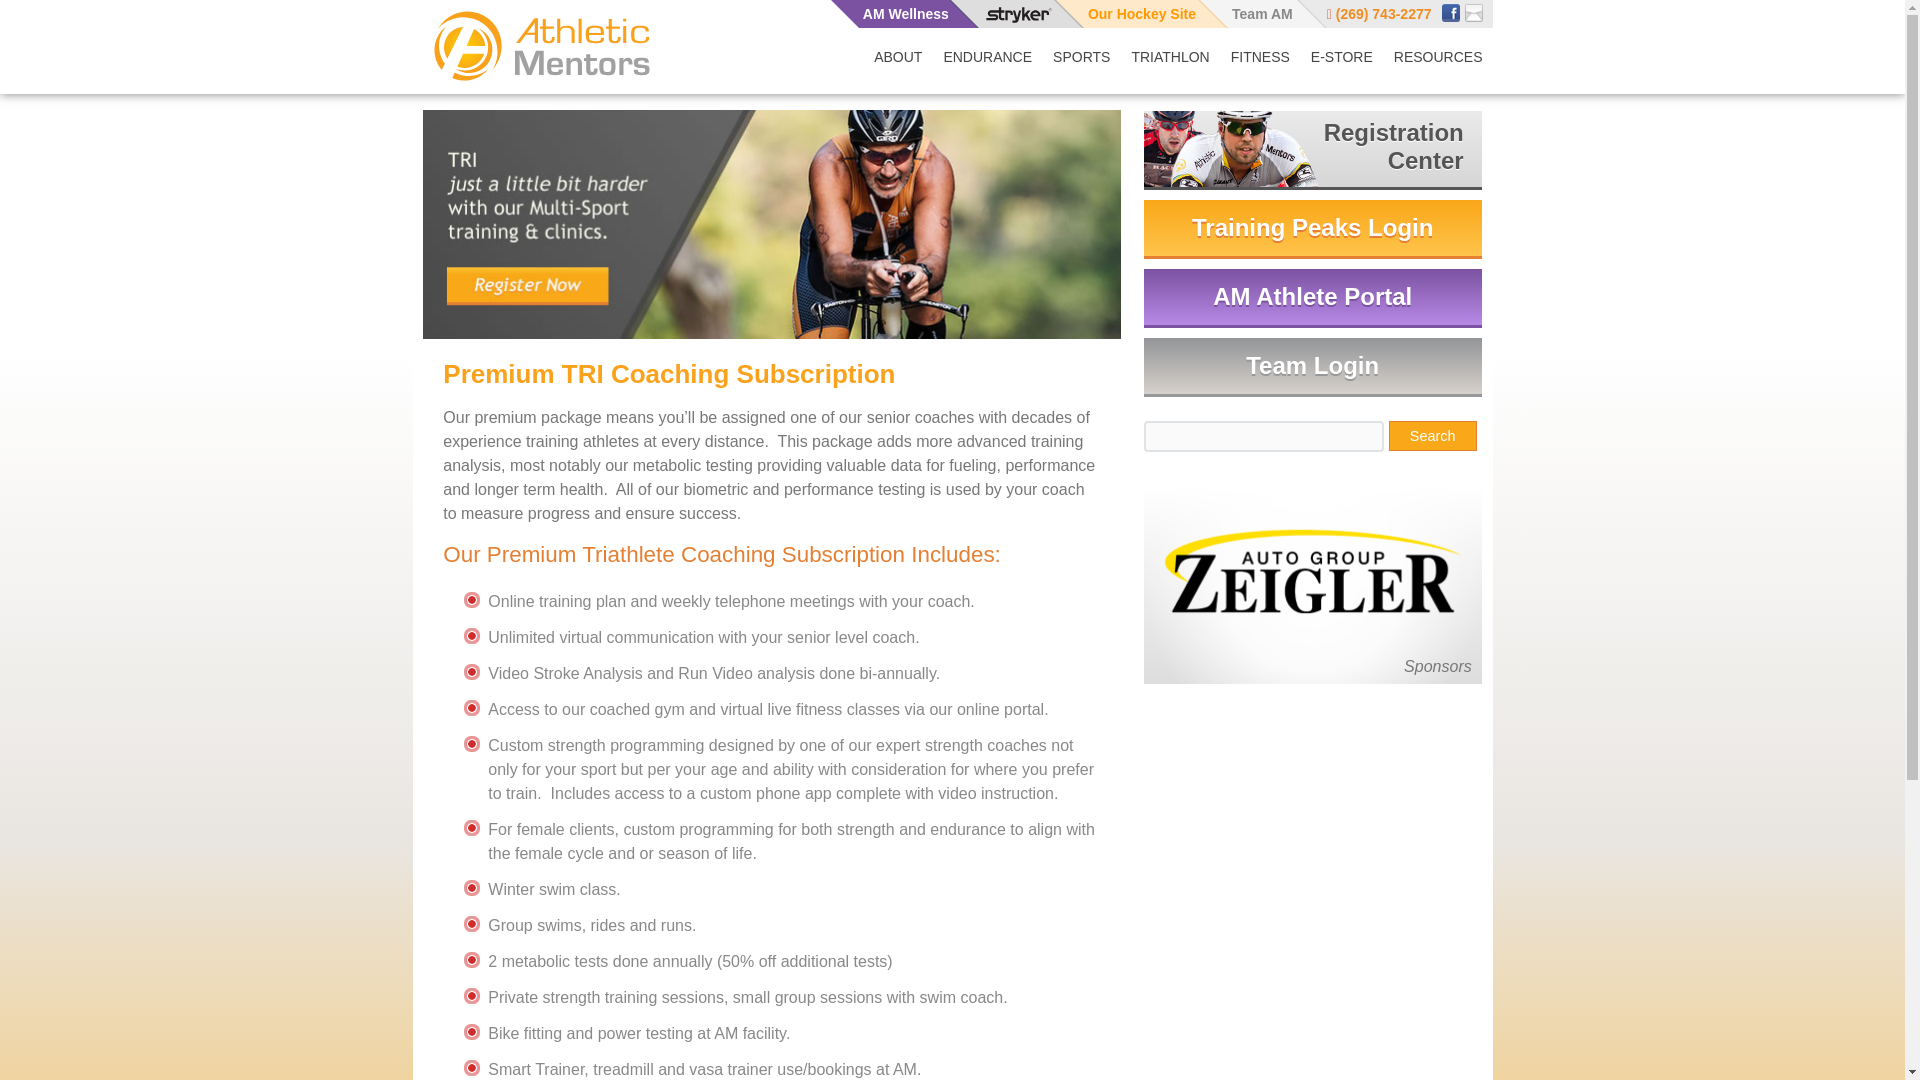  Describe the element at coordinates (1452, 10) in the screenshot. I see `Facebook` at that location.